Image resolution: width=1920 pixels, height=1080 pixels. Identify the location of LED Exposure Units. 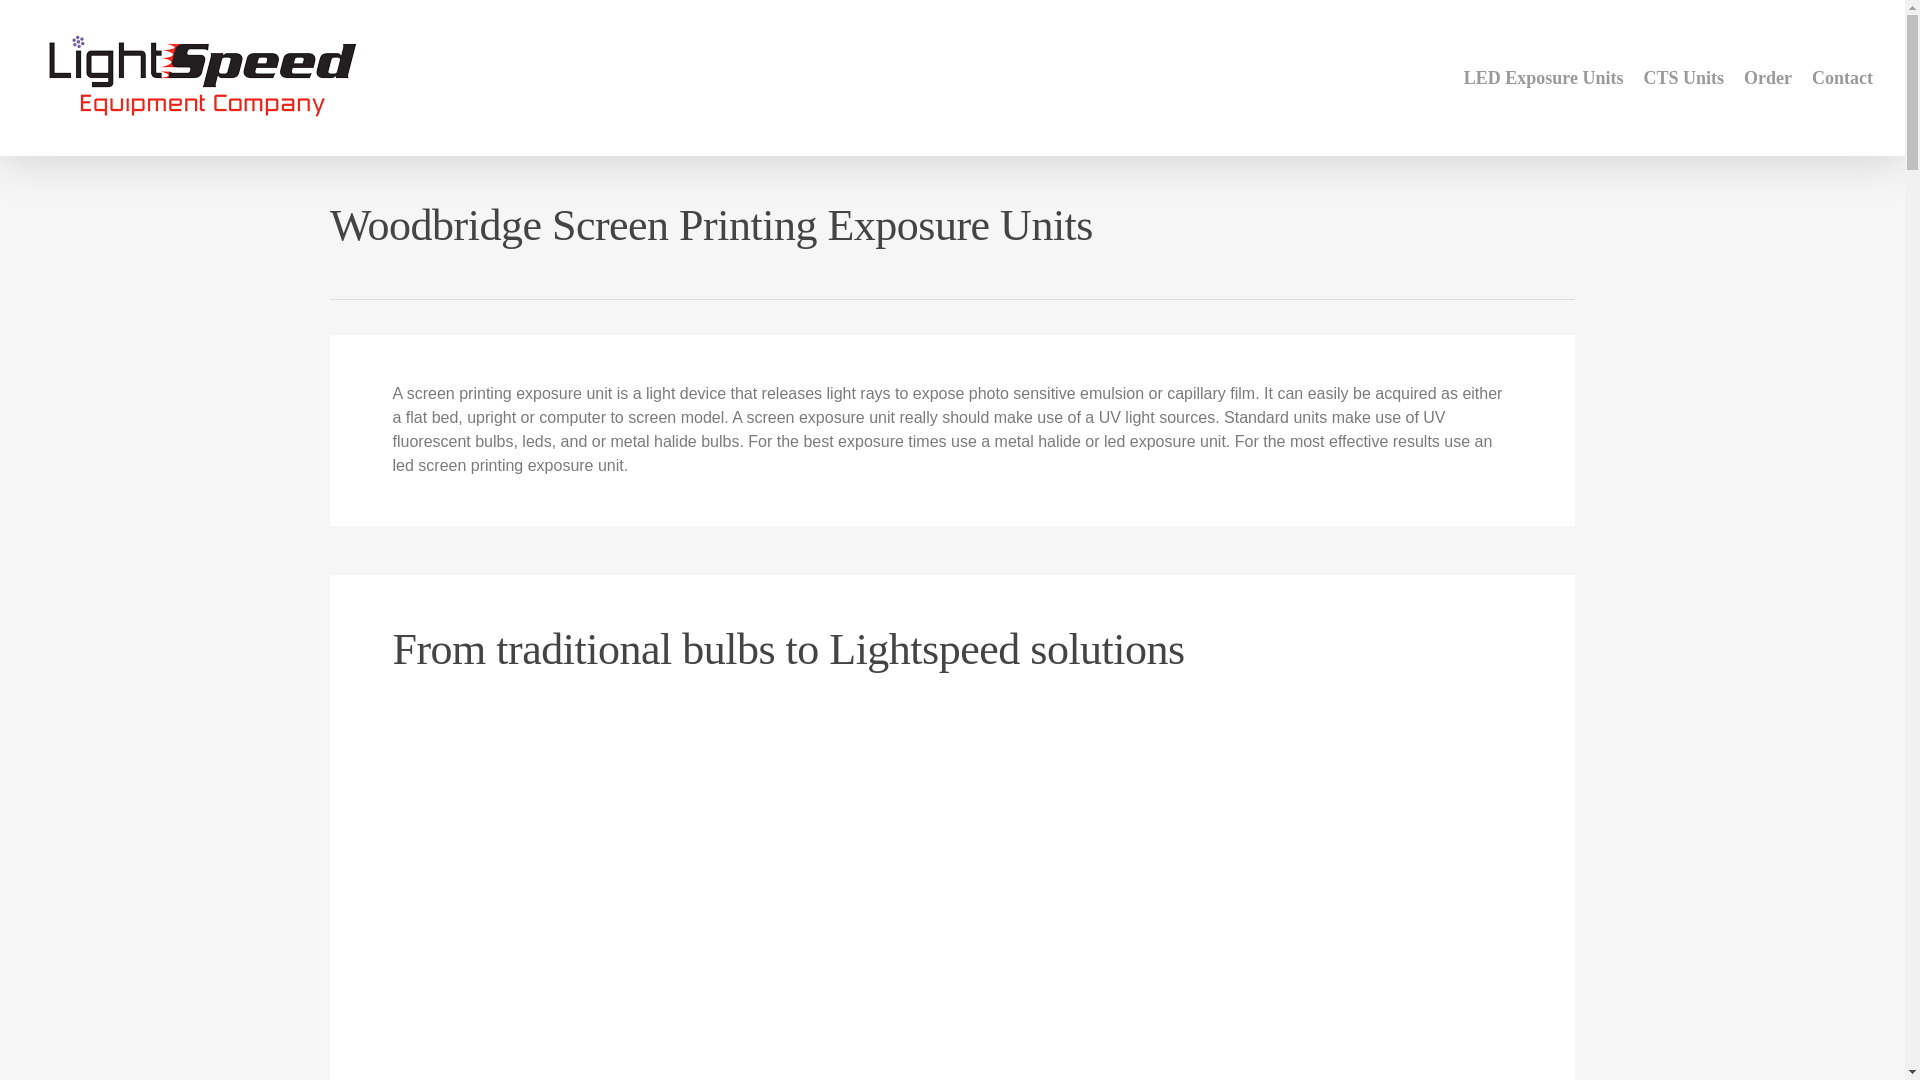
(1543, 77).